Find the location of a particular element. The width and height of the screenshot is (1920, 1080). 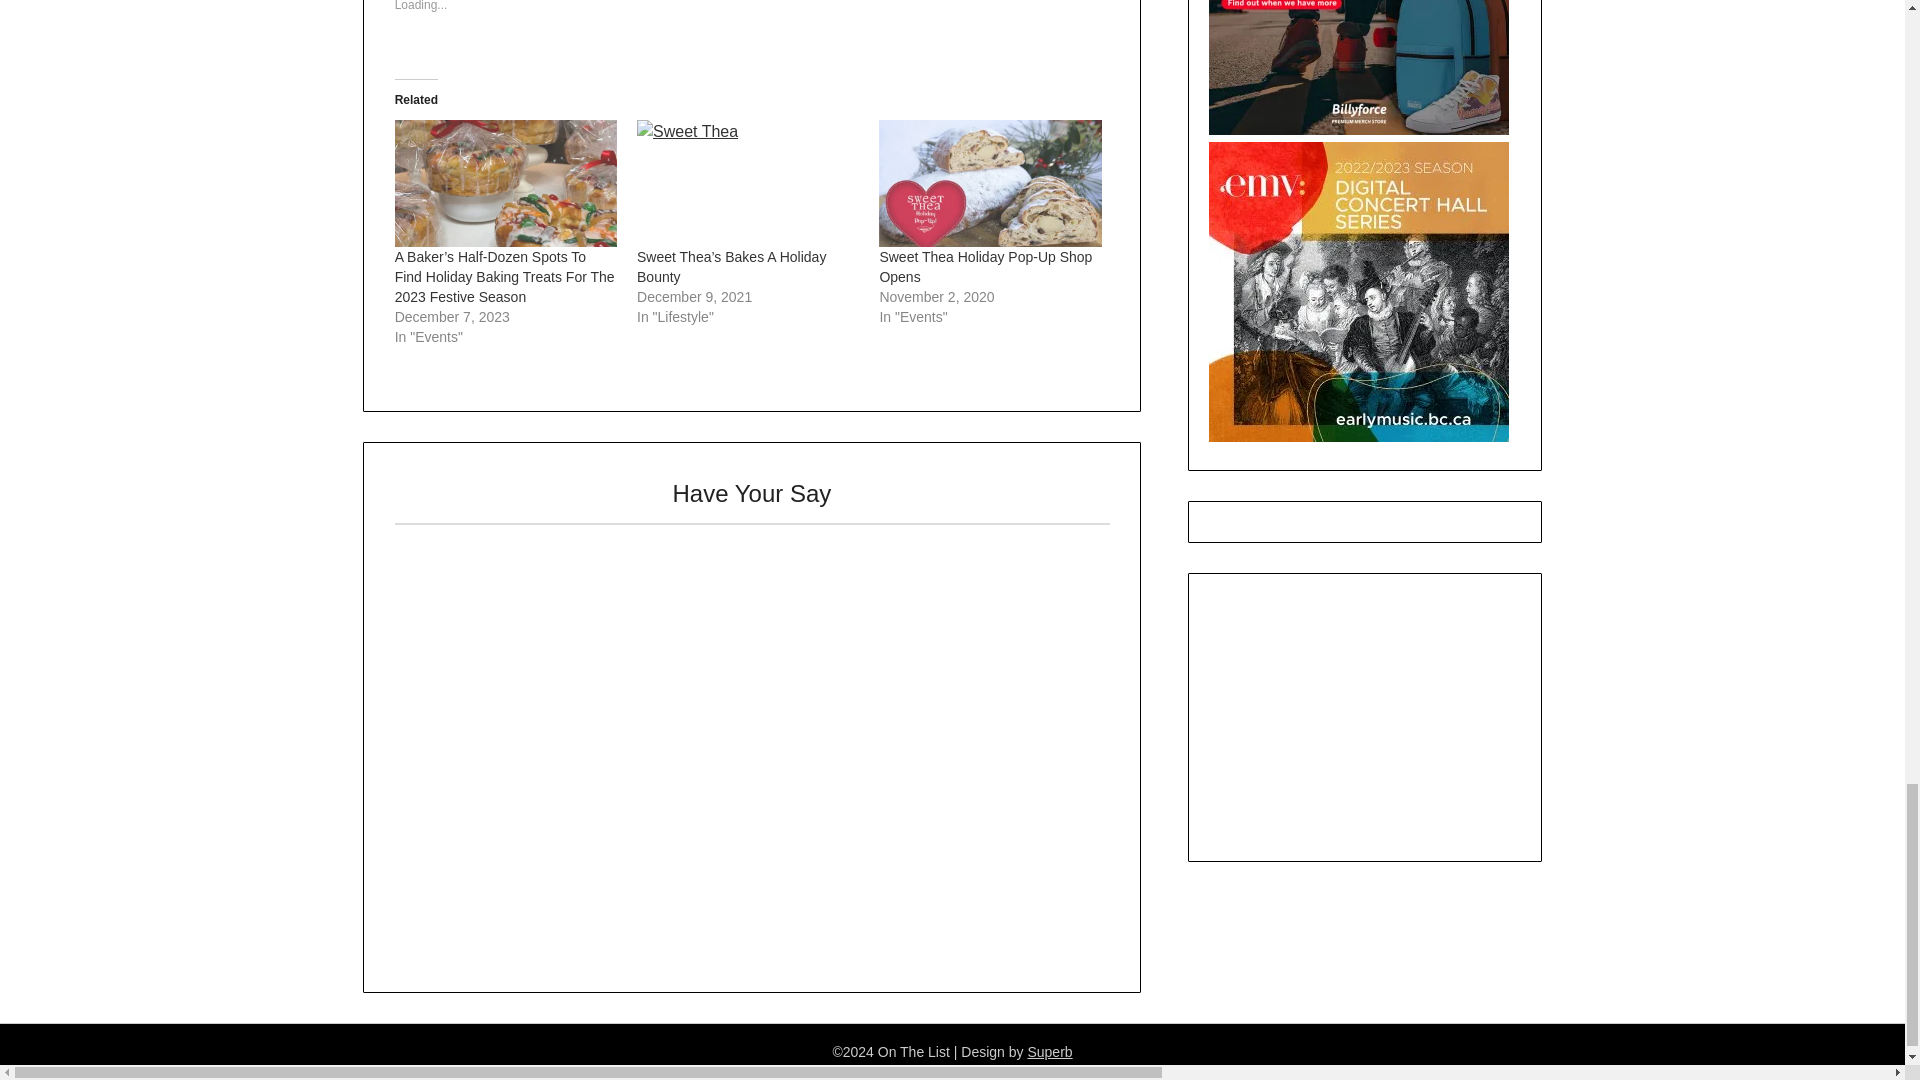

Sweet Thea Holiday Pop-Up Shop Opens is located at coordinates (986, 267).